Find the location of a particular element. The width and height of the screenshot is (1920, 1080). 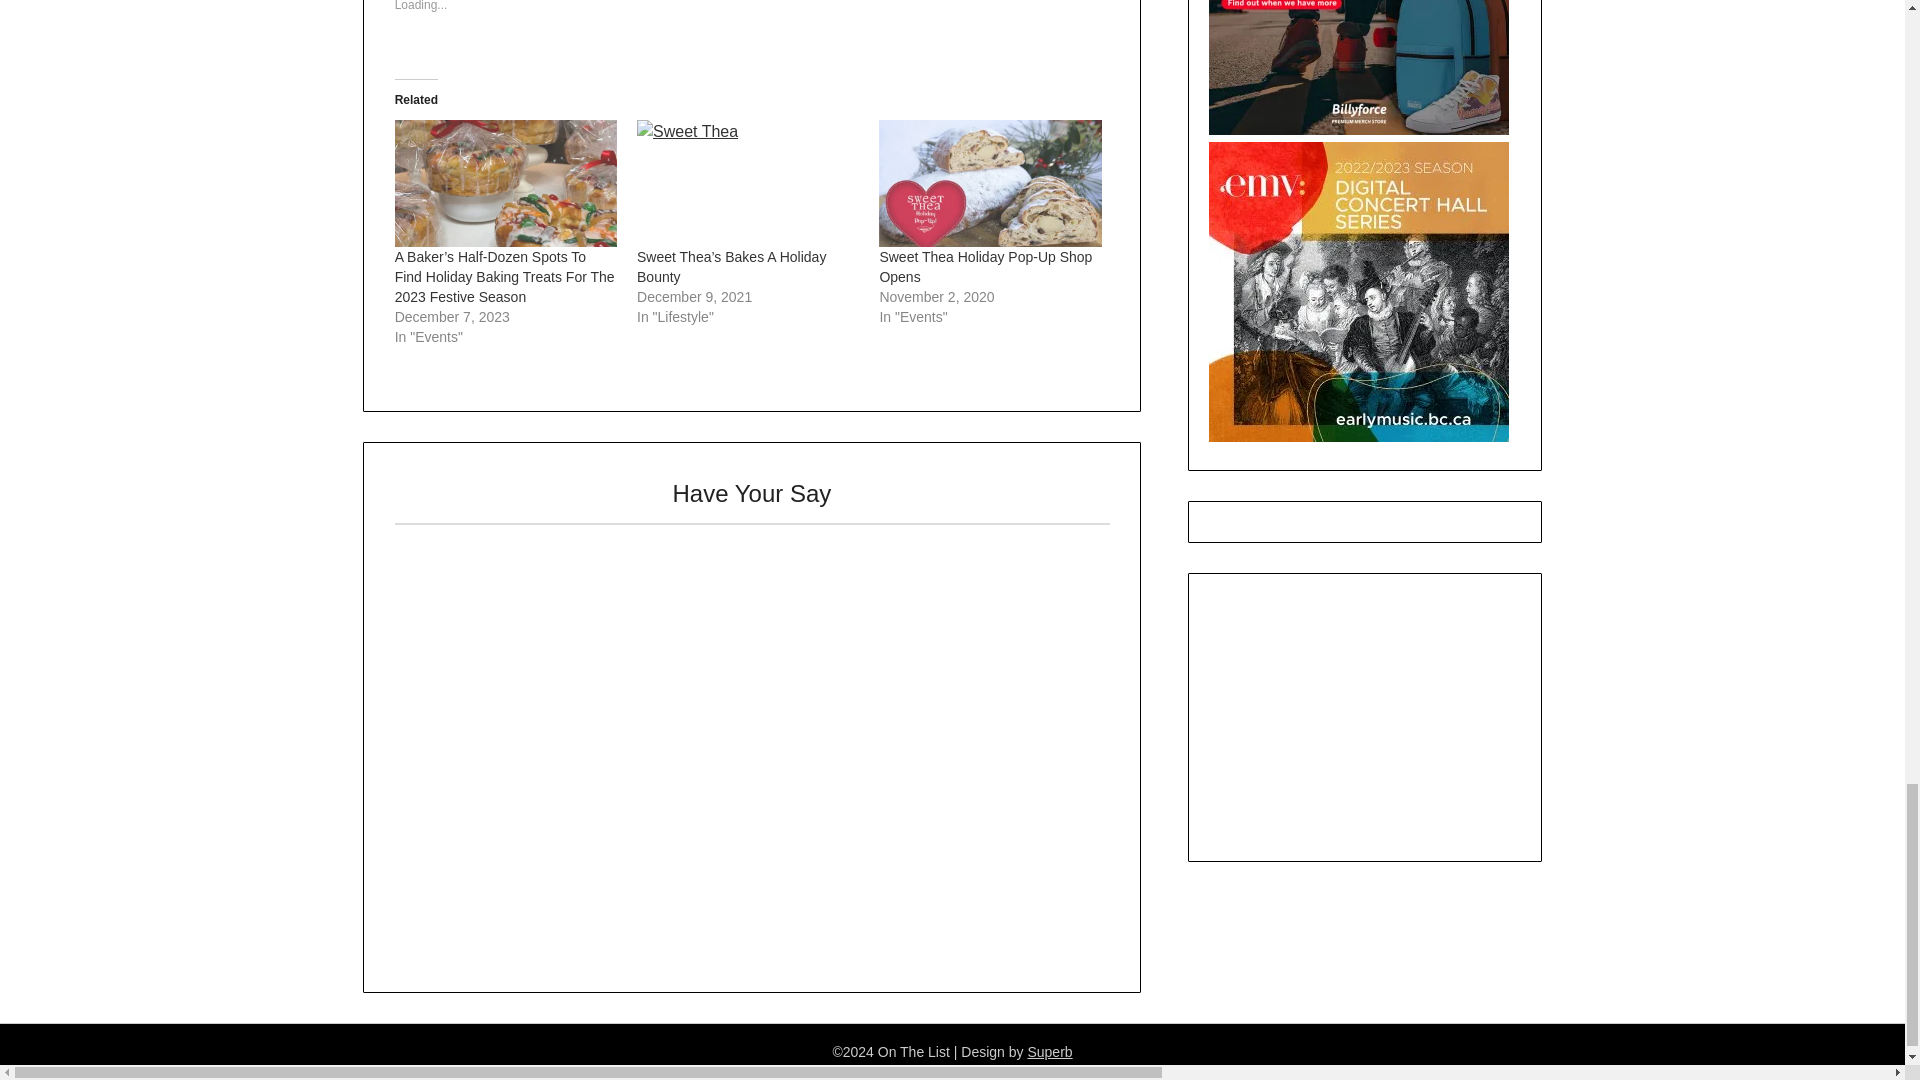

Sweet Thea Holiday Pop-Up Shop Opens is located at coordinates (986, 267).